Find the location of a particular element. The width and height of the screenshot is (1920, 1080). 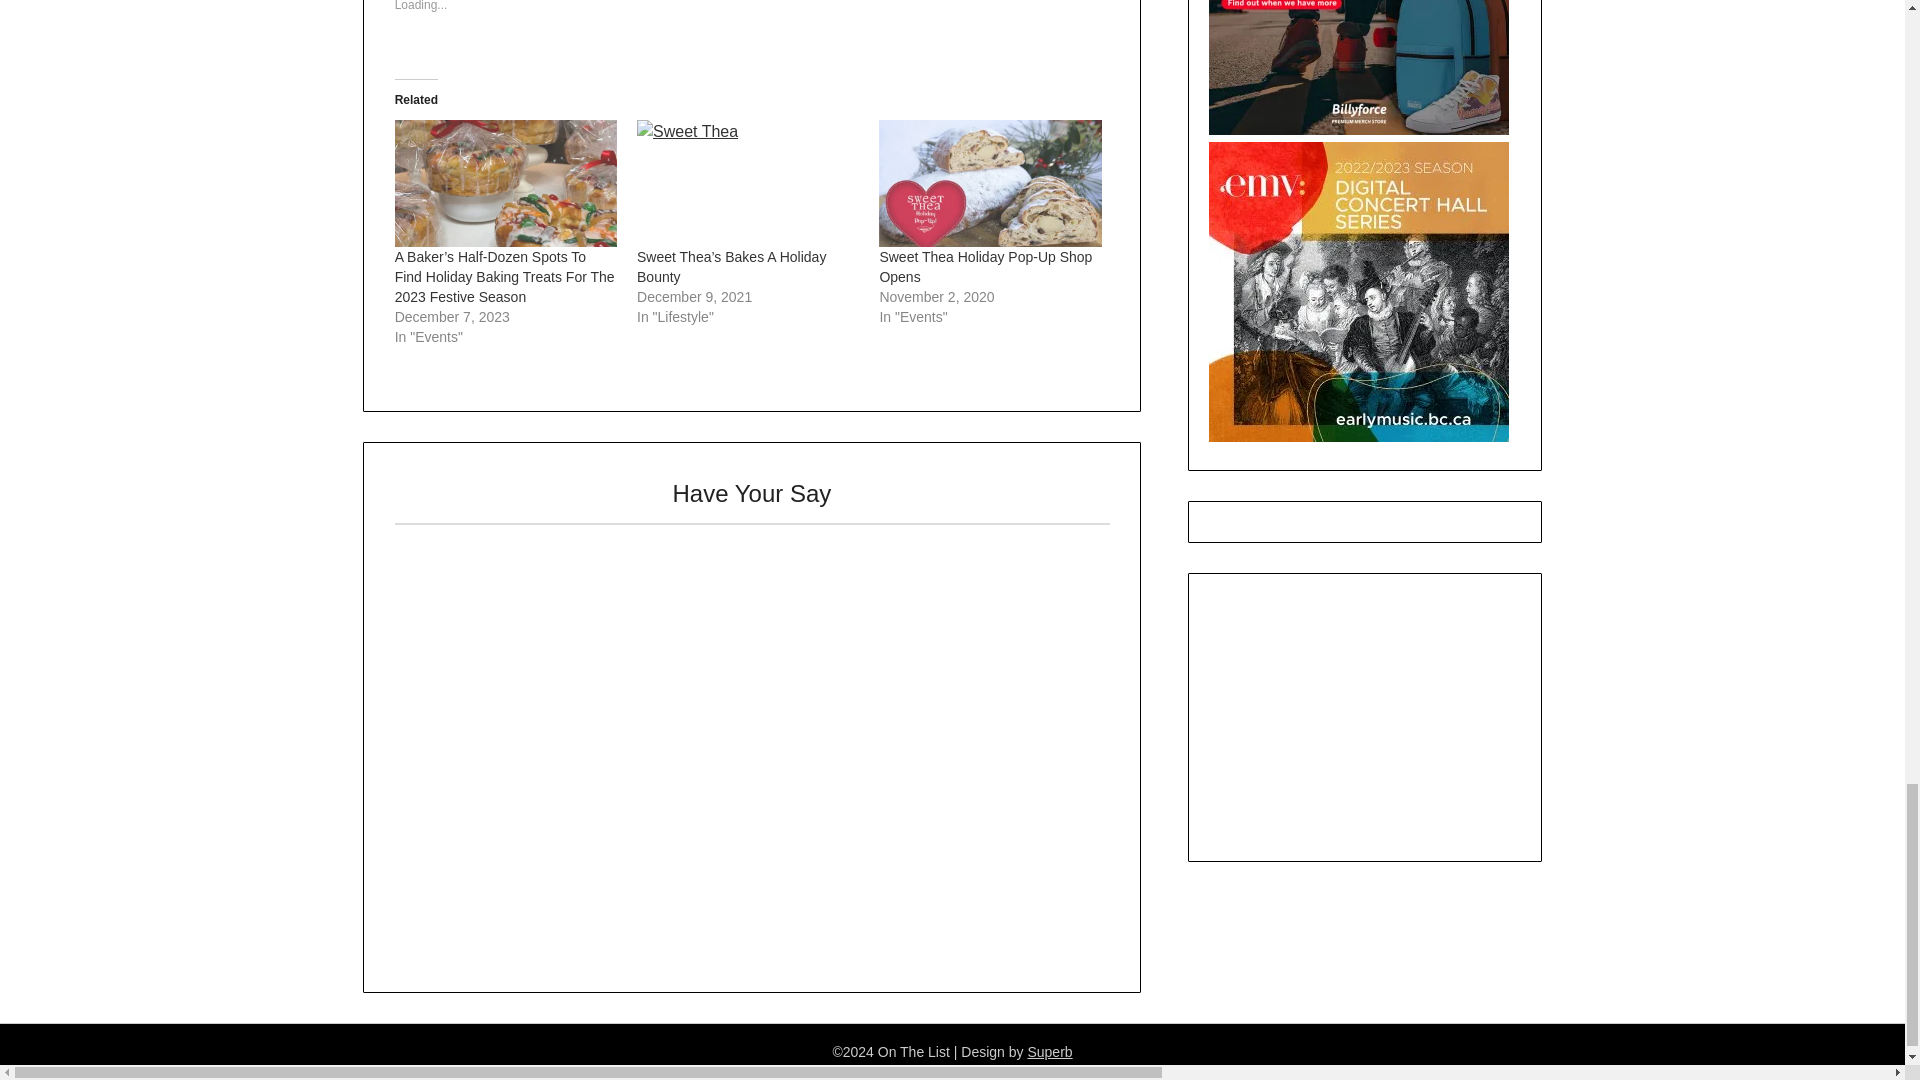

Sweet Thea Holiday Pop-Up Shop Opens is located at coordinates (986, 267).